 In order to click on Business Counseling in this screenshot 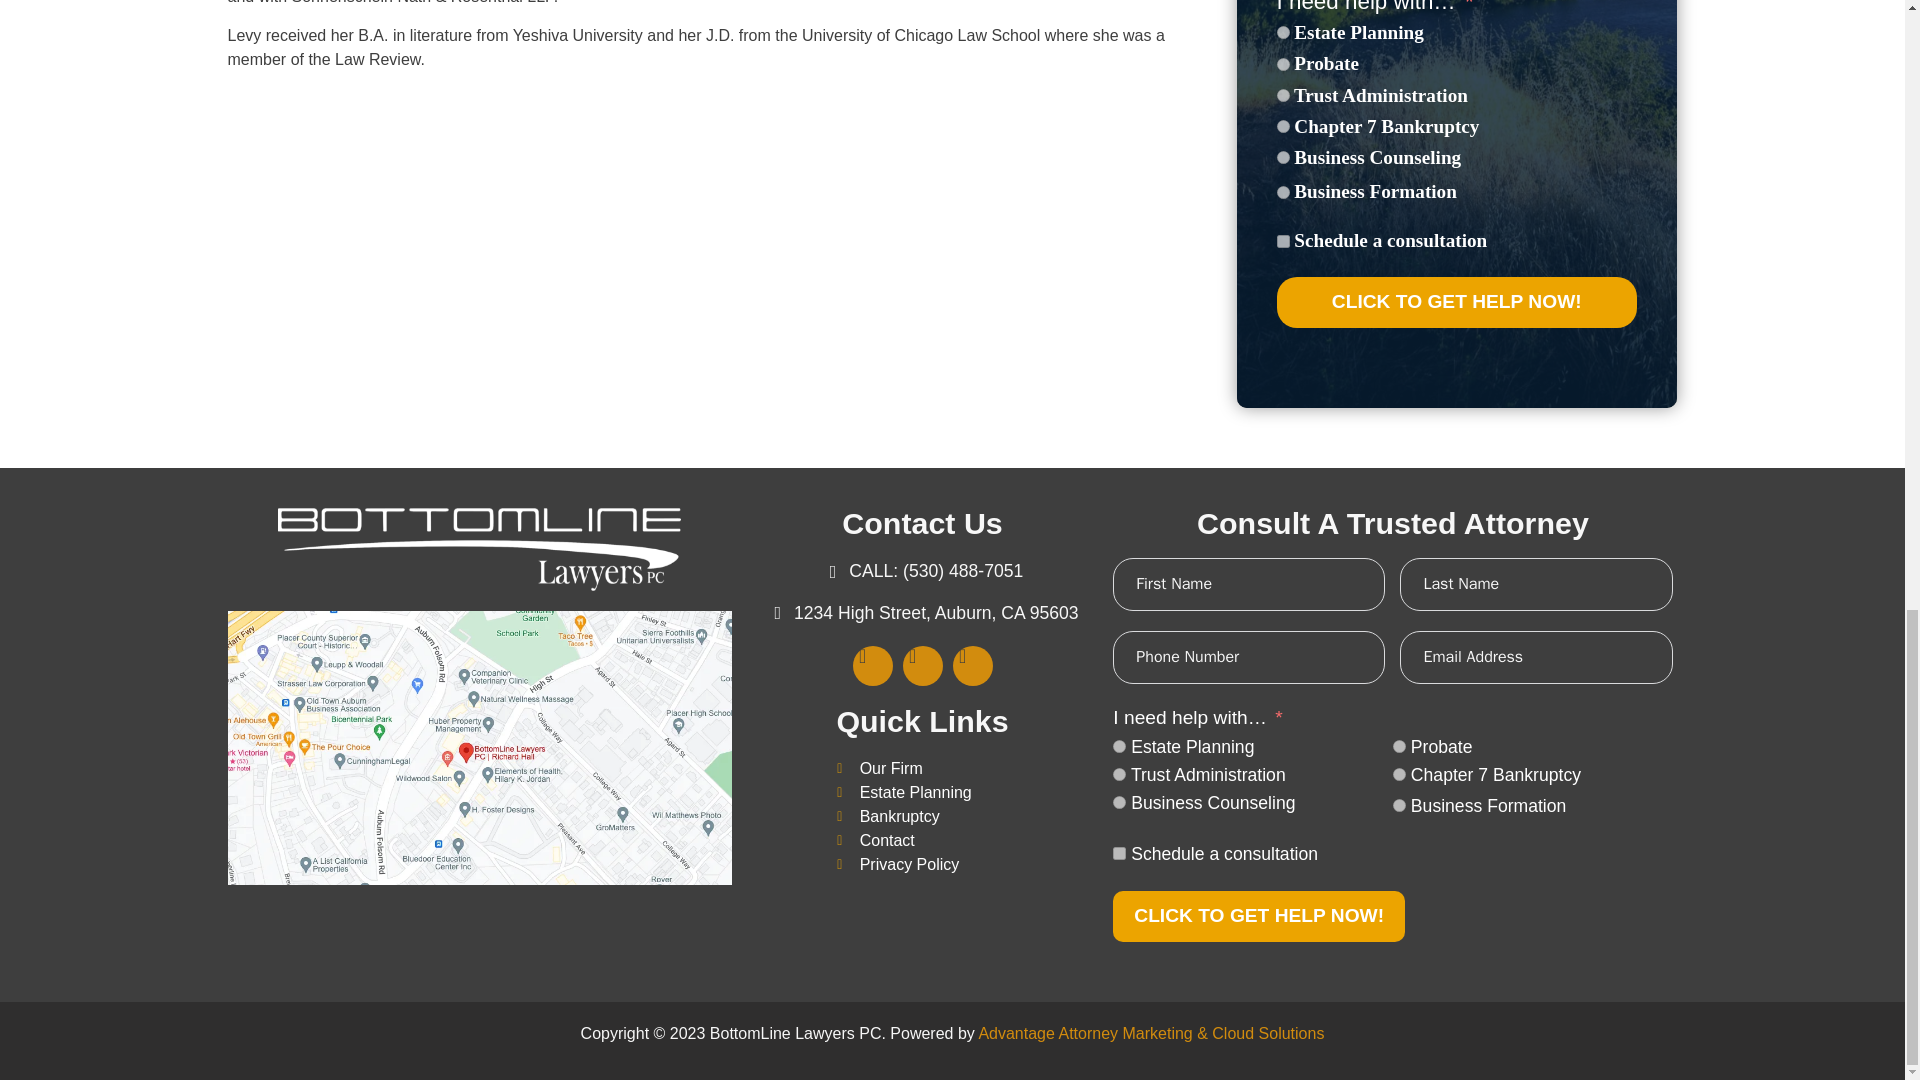, I will do `click(1282, 158)`.